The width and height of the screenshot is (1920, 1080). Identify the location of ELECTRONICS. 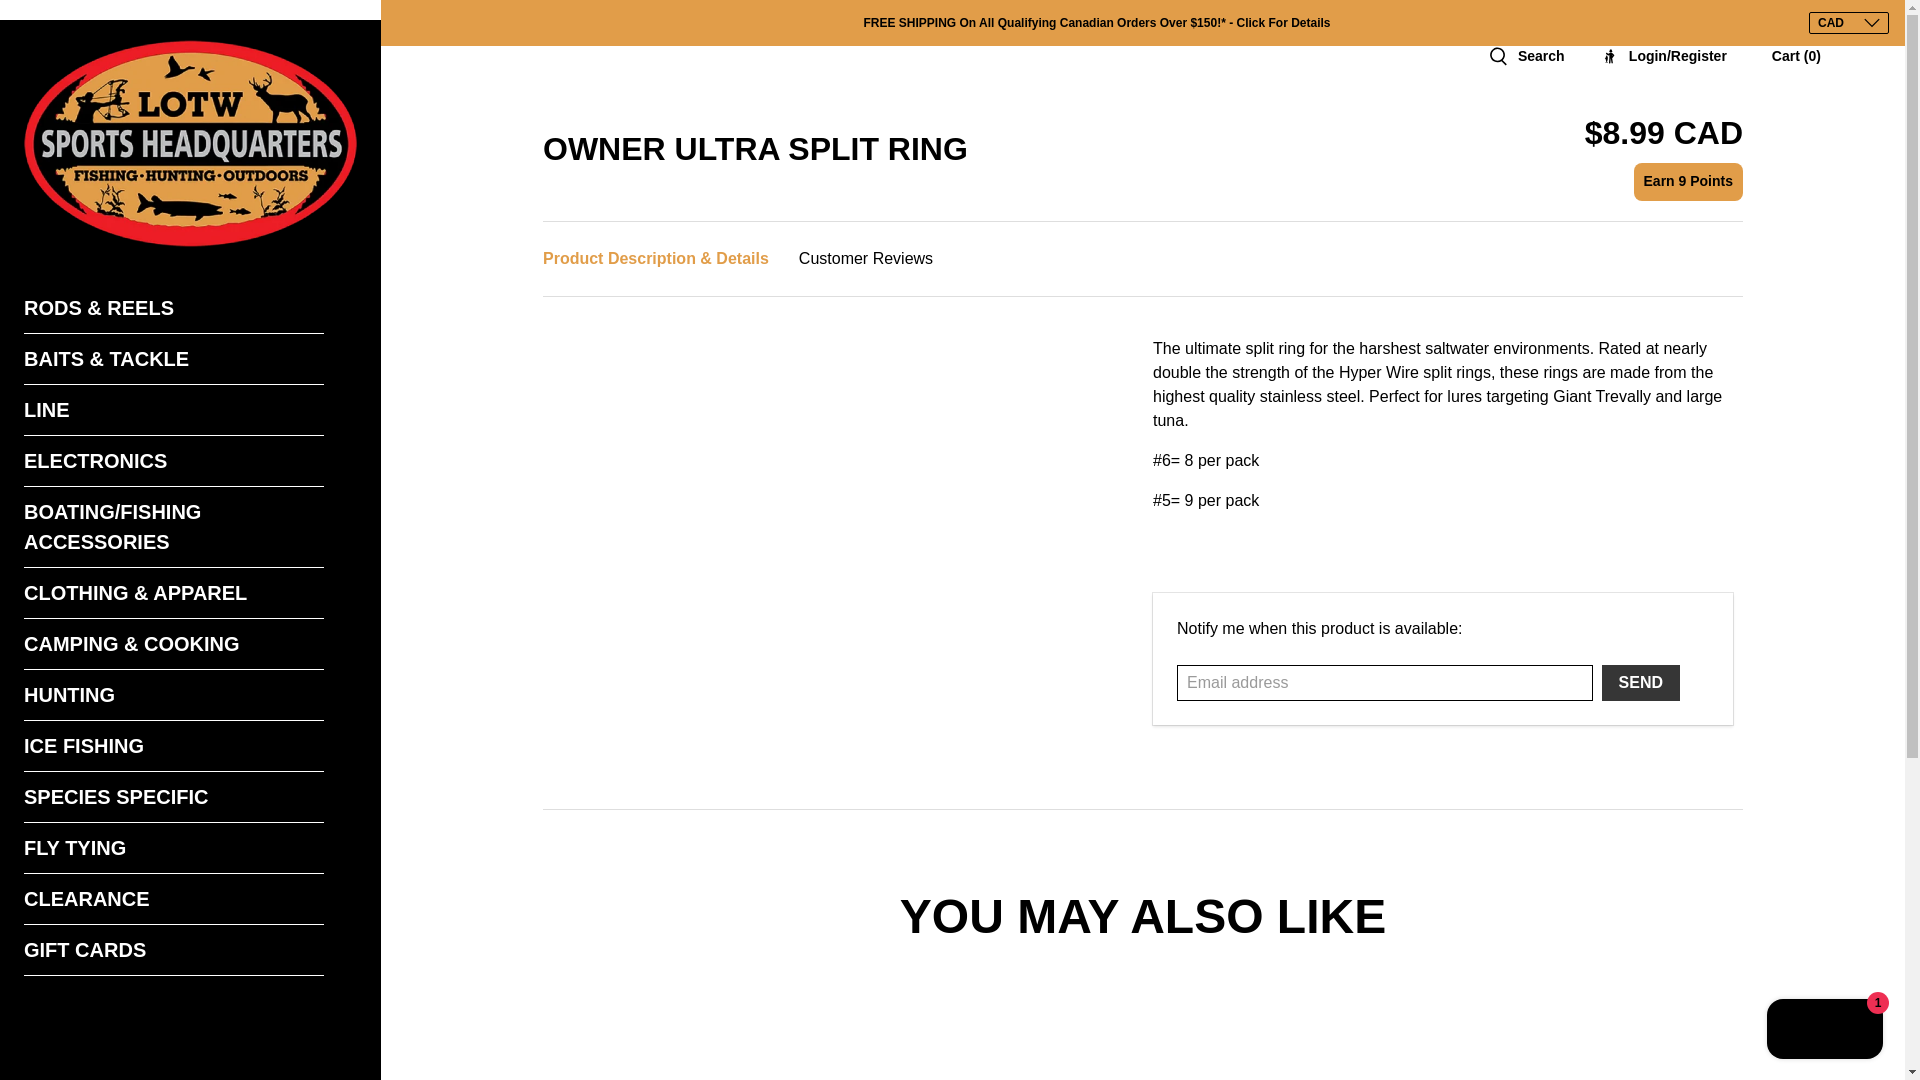
(174, 461).